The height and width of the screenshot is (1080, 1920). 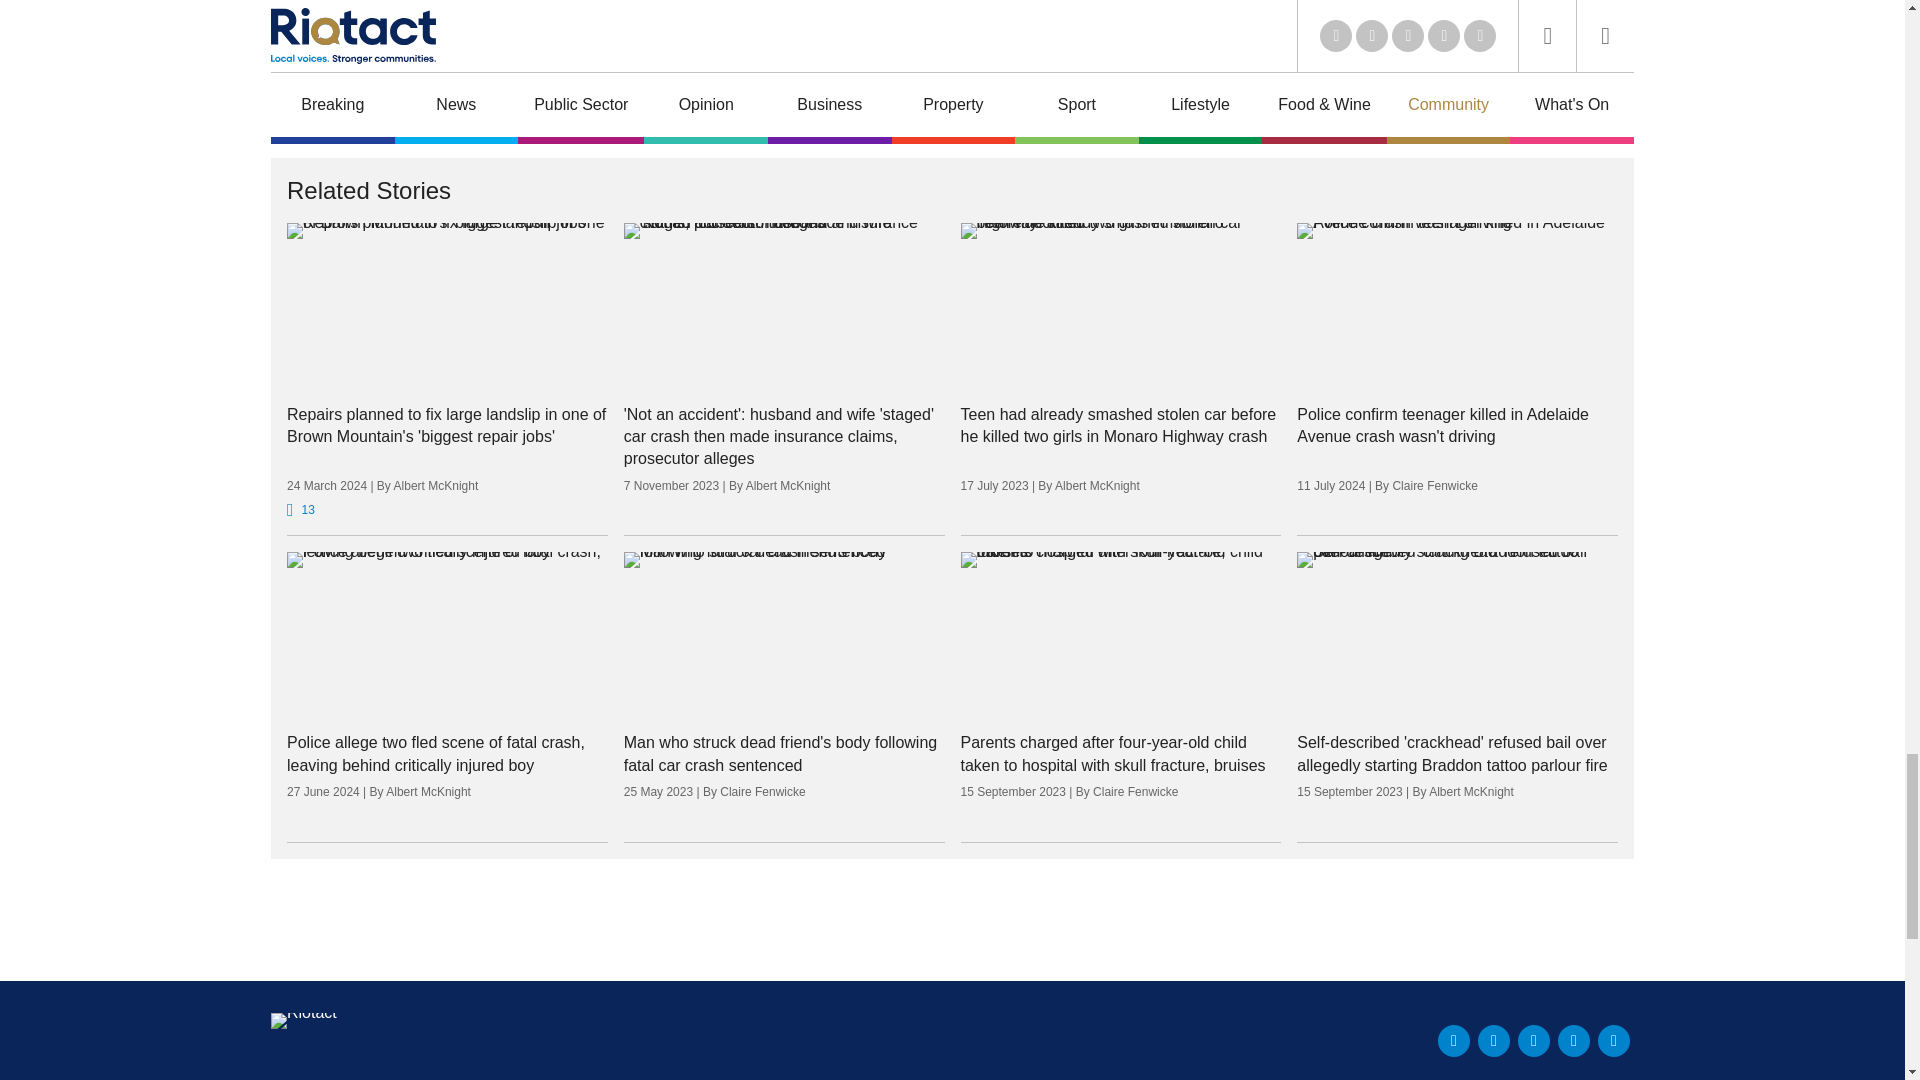 What do you see at coordinates (1534, 1040) in the screenshot?
I see `Youtube` at bounding box center [1534, 1040].